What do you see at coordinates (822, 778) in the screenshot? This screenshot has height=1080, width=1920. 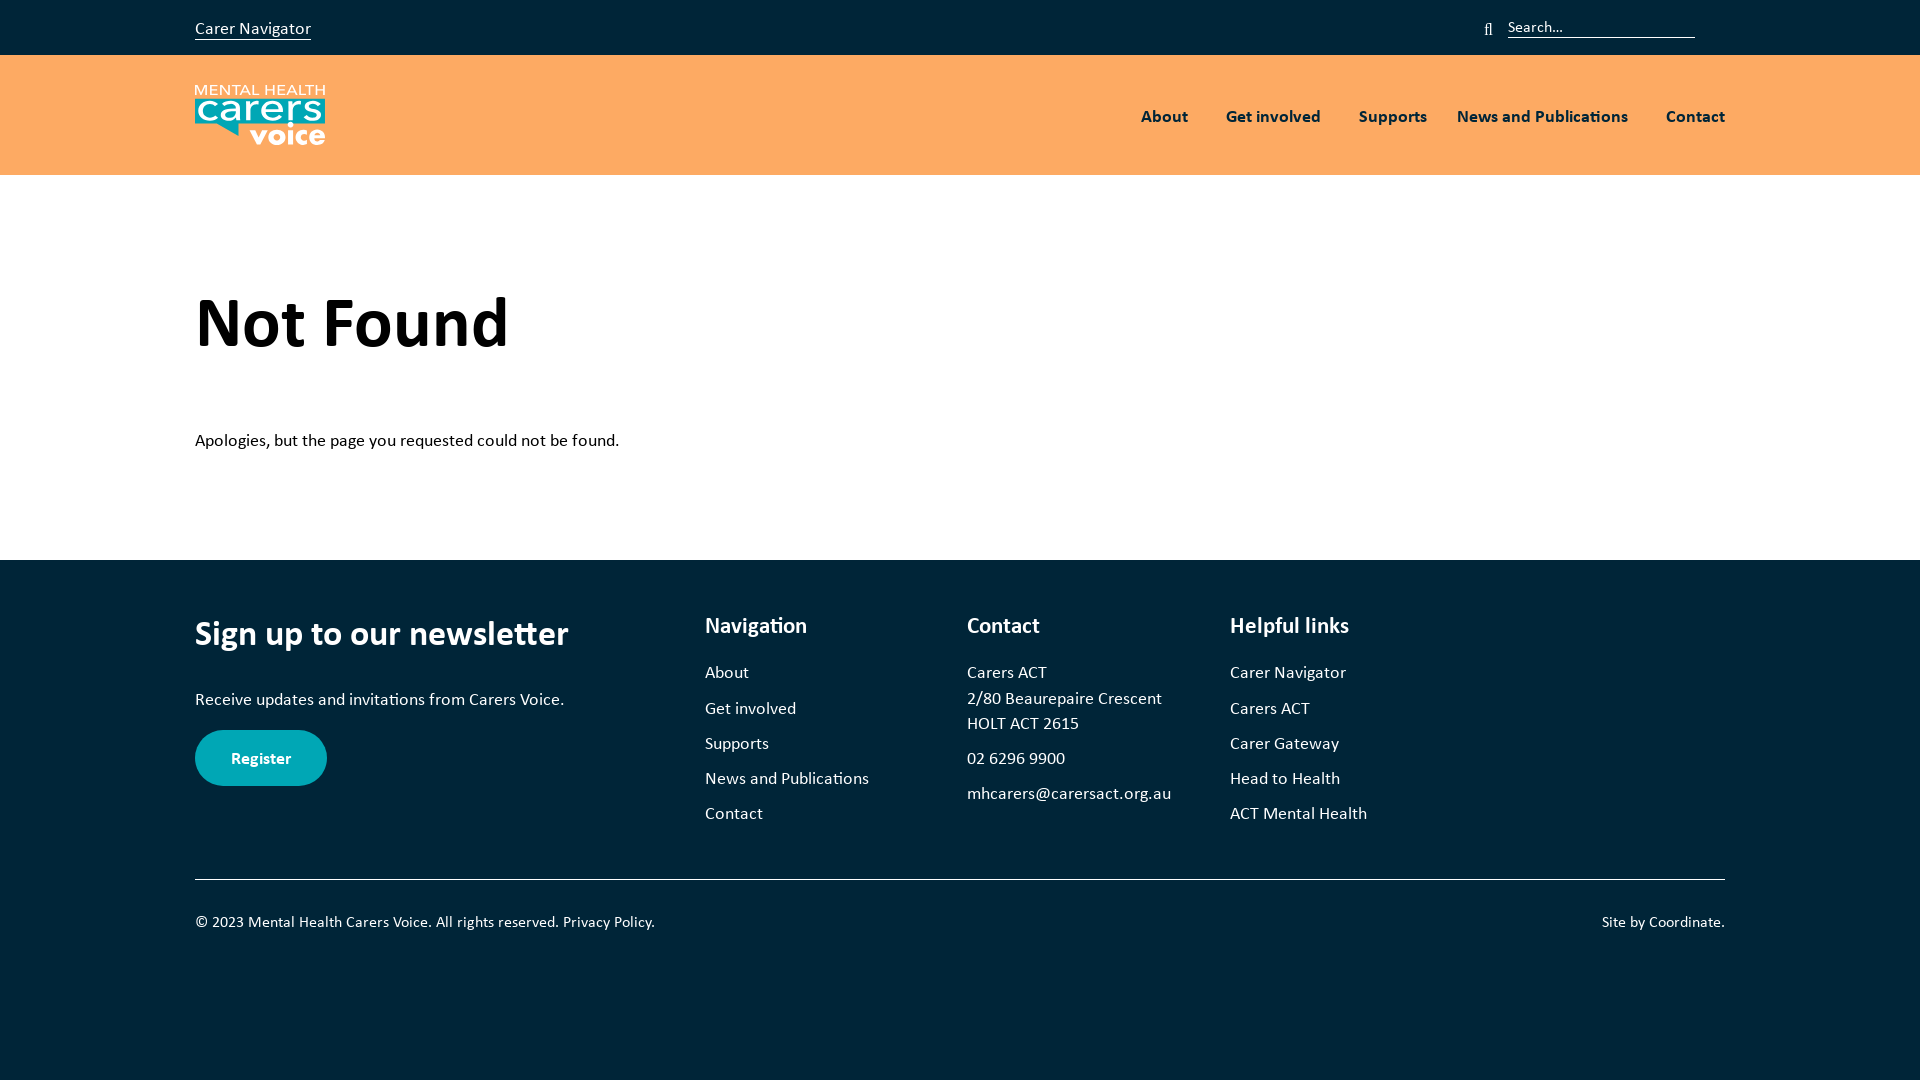 I see `News and Publications` at bounding box center [822, 778].